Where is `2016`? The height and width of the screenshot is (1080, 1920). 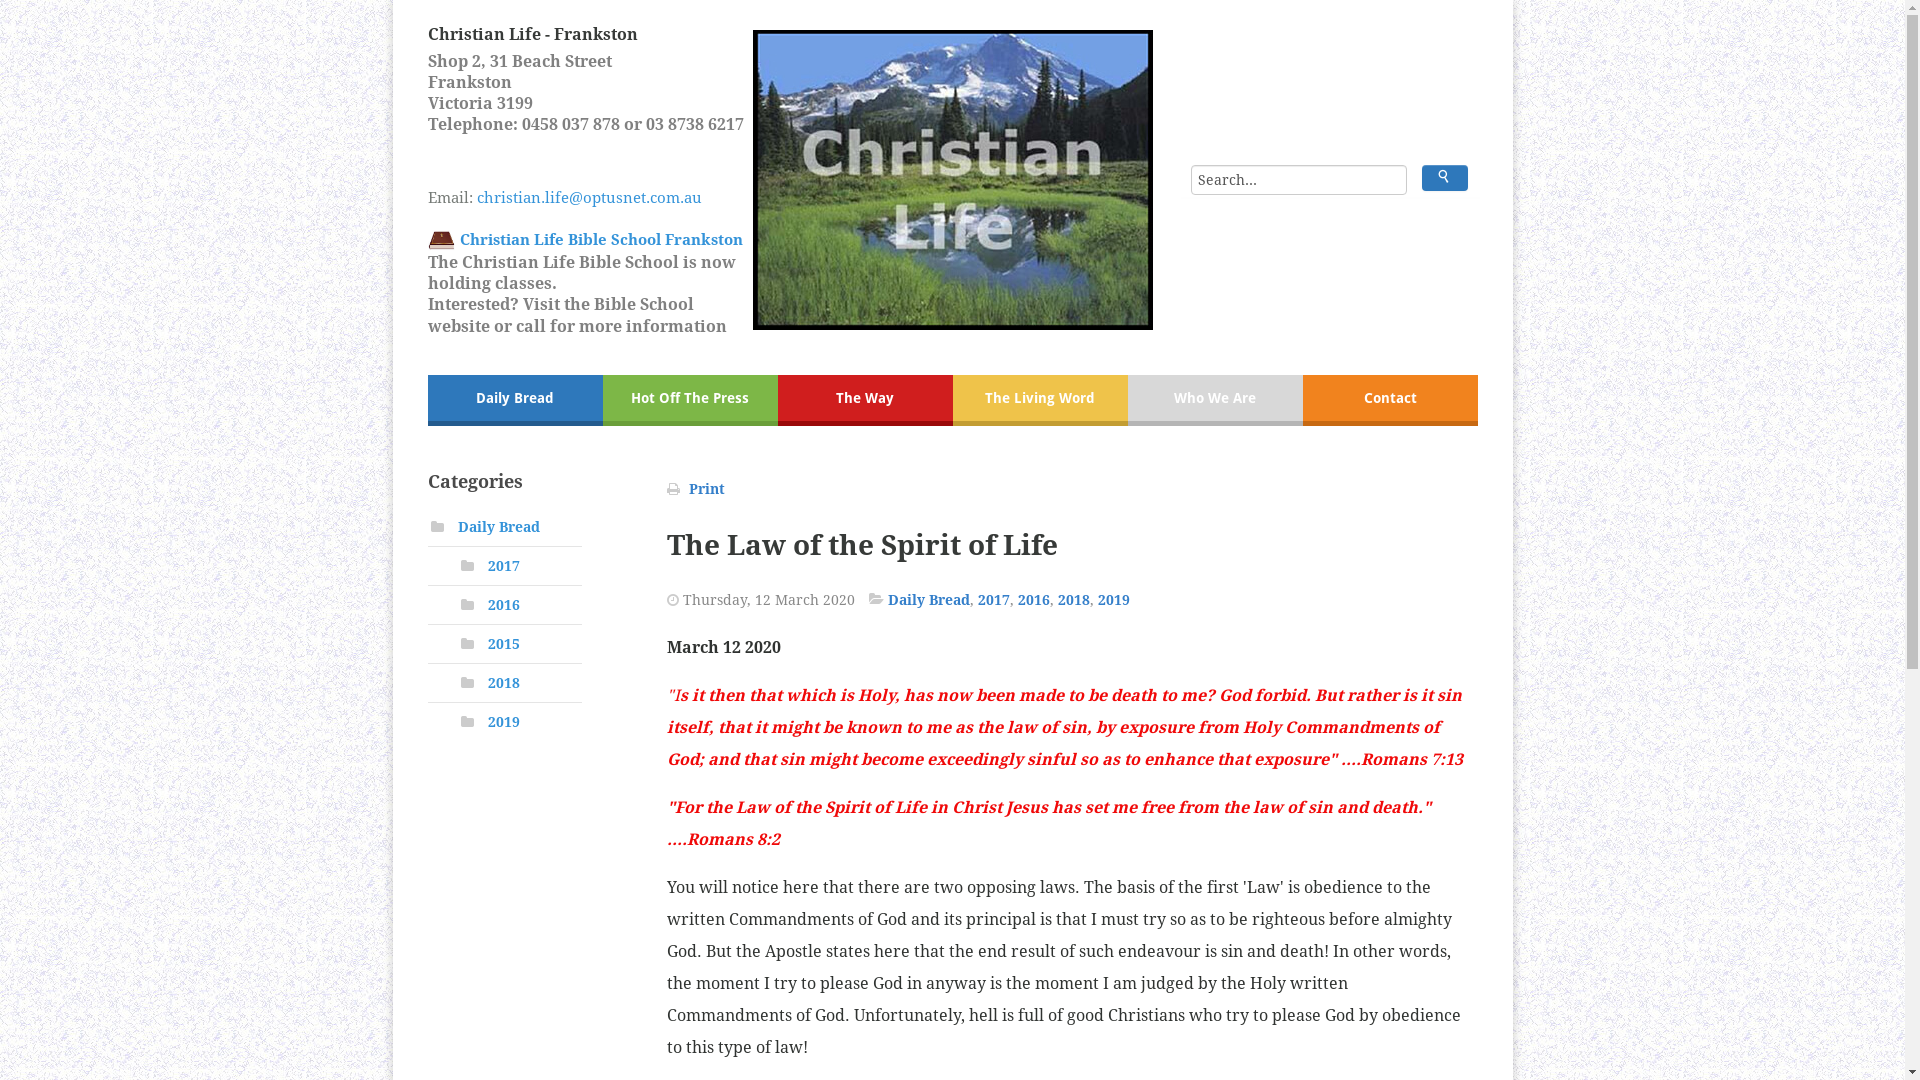 2016 is located at coordinates (504, 604).